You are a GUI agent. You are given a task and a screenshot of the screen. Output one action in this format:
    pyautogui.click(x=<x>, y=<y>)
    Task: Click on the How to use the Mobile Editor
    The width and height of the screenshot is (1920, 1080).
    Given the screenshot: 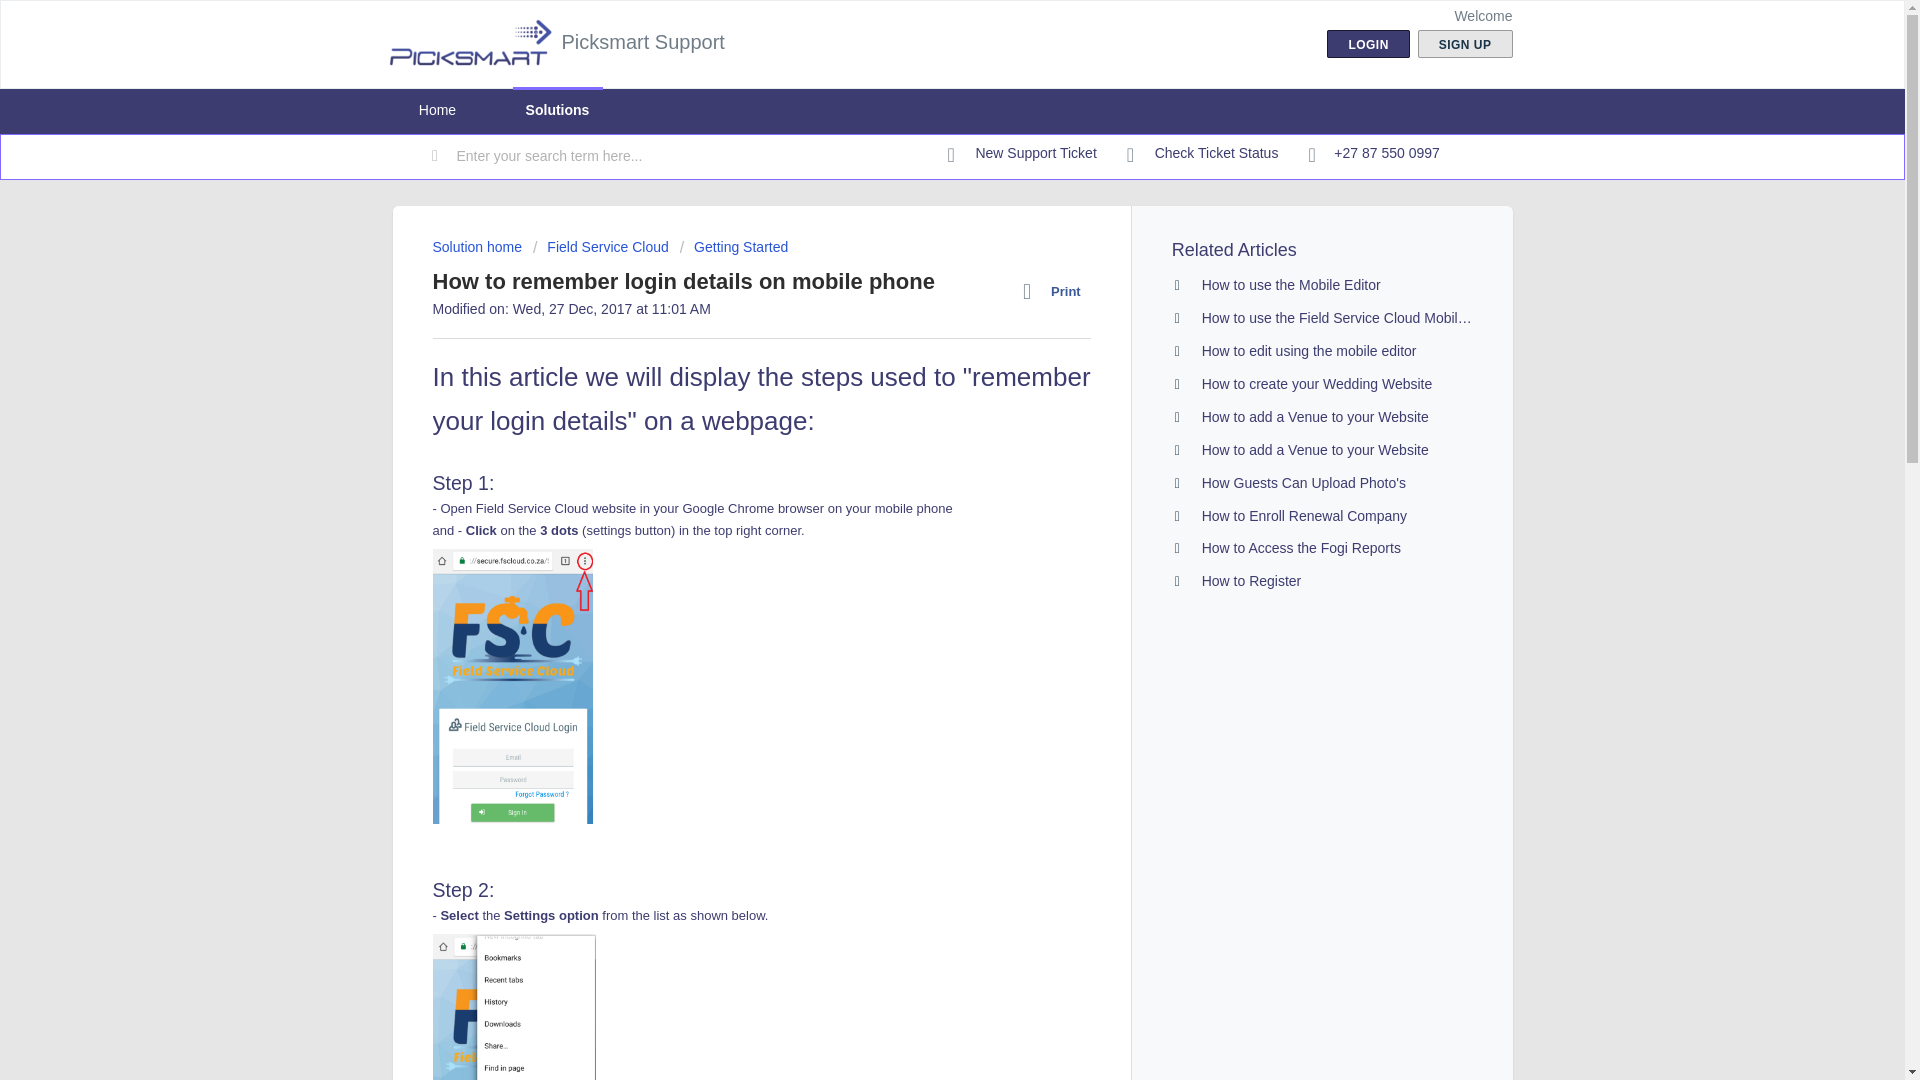 What is the action you would take?
    pyautogui.click(x=1290, y=284)
    